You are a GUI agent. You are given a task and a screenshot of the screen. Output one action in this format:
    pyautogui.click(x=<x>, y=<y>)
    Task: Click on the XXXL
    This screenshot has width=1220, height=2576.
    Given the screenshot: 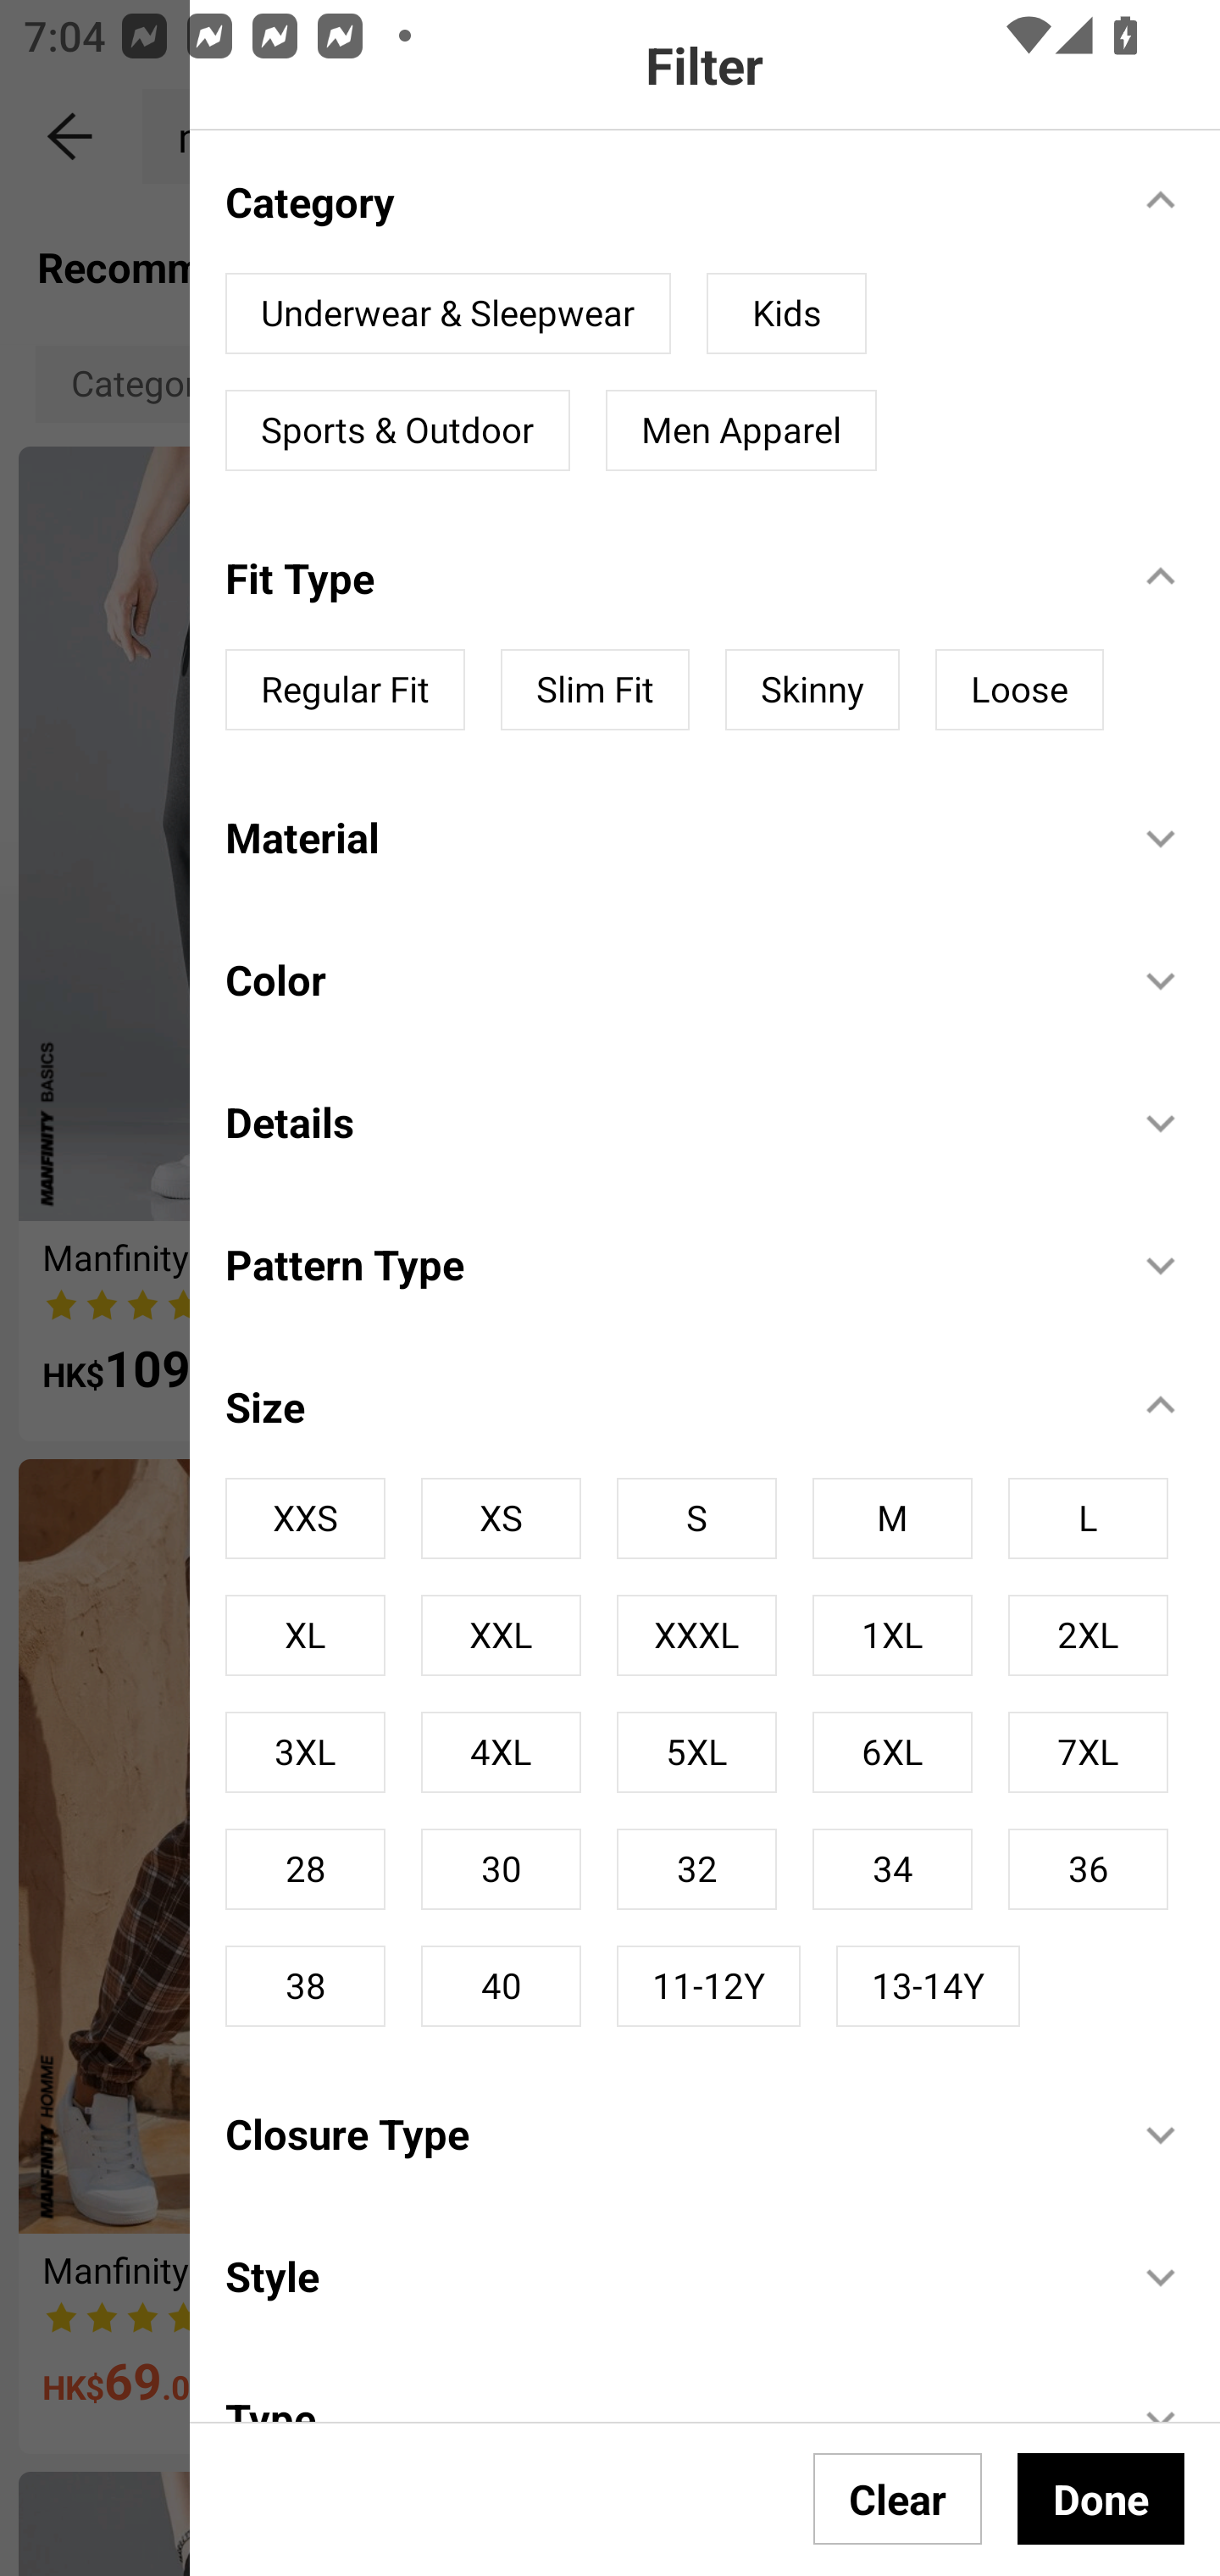 What is the action you would take?
    pyautogui.click(x=696, y=1635)
    